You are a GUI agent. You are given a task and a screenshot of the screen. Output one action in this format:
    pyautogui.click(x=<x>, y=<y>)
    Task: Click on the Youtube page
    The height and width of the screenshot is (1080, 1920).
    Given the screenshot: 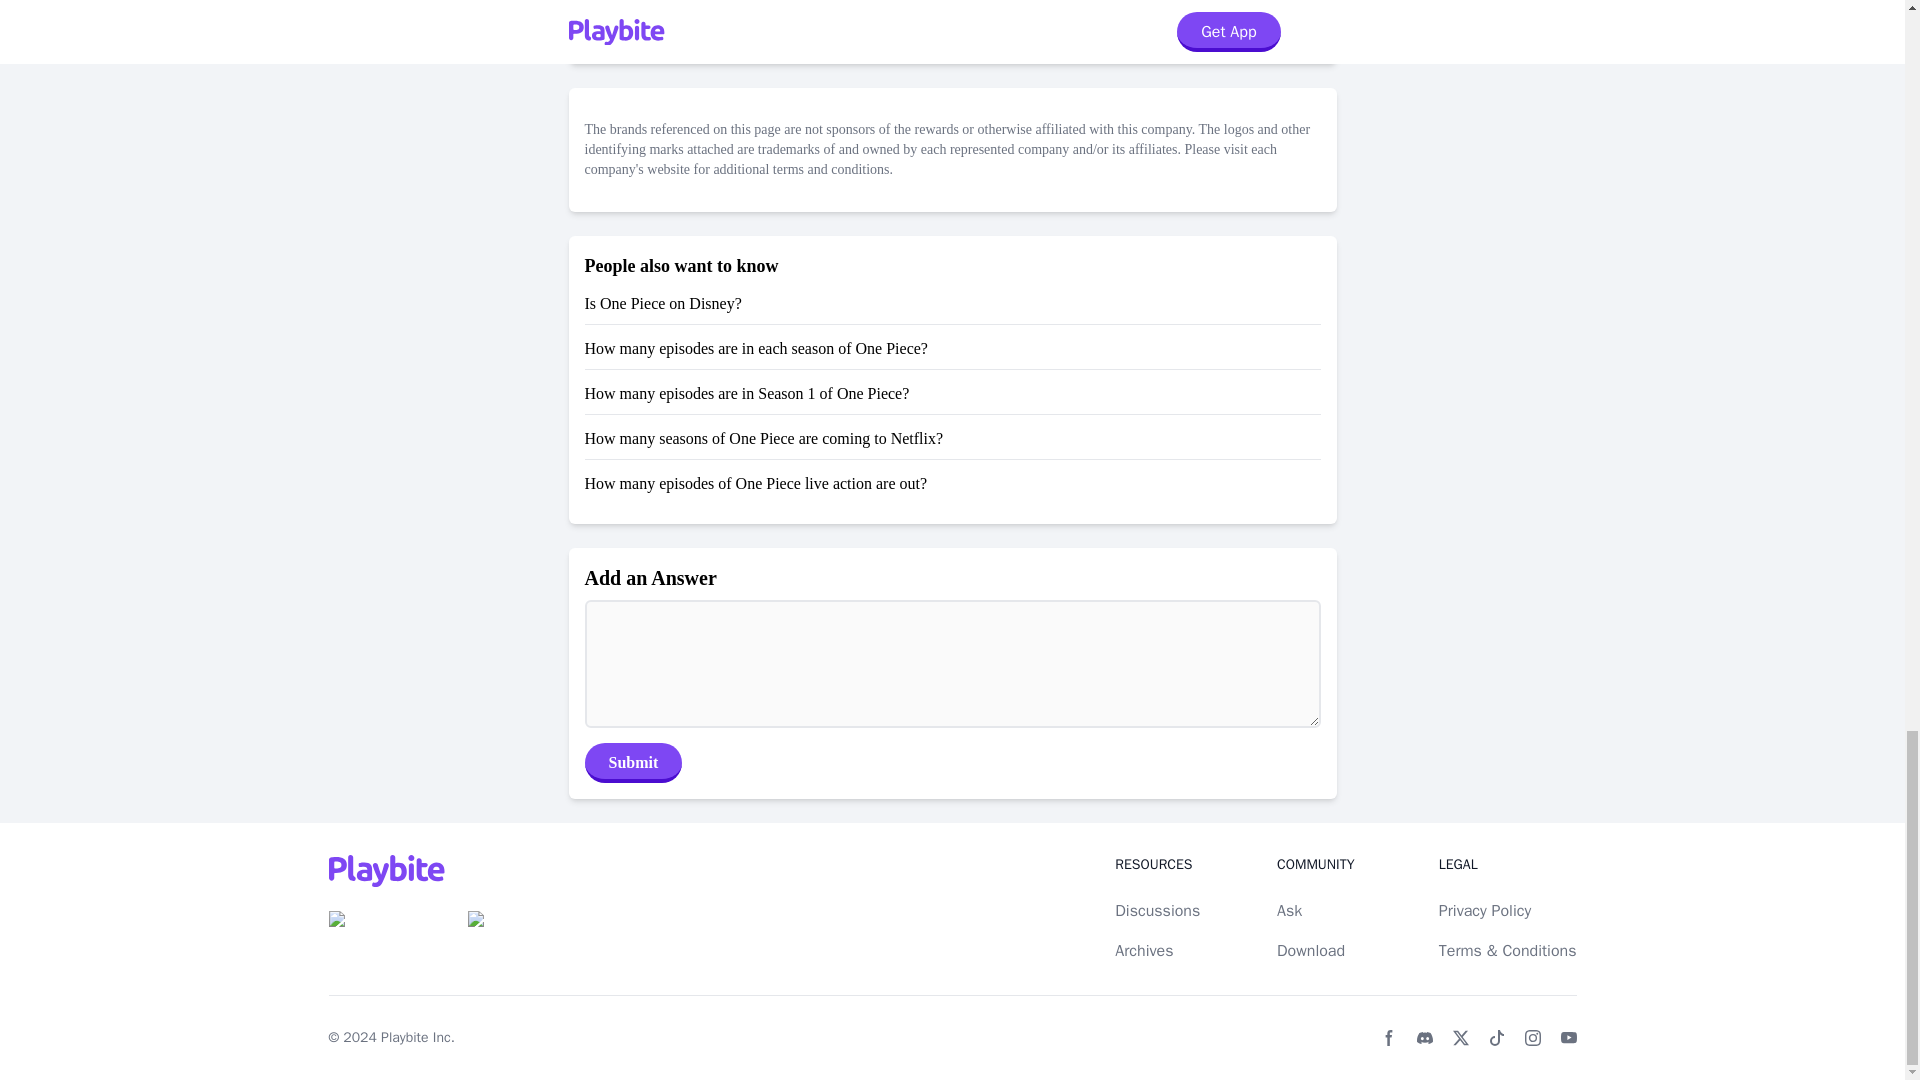 What is the action you would take?
    pyautogui.click(x=1568, y=1038)
    